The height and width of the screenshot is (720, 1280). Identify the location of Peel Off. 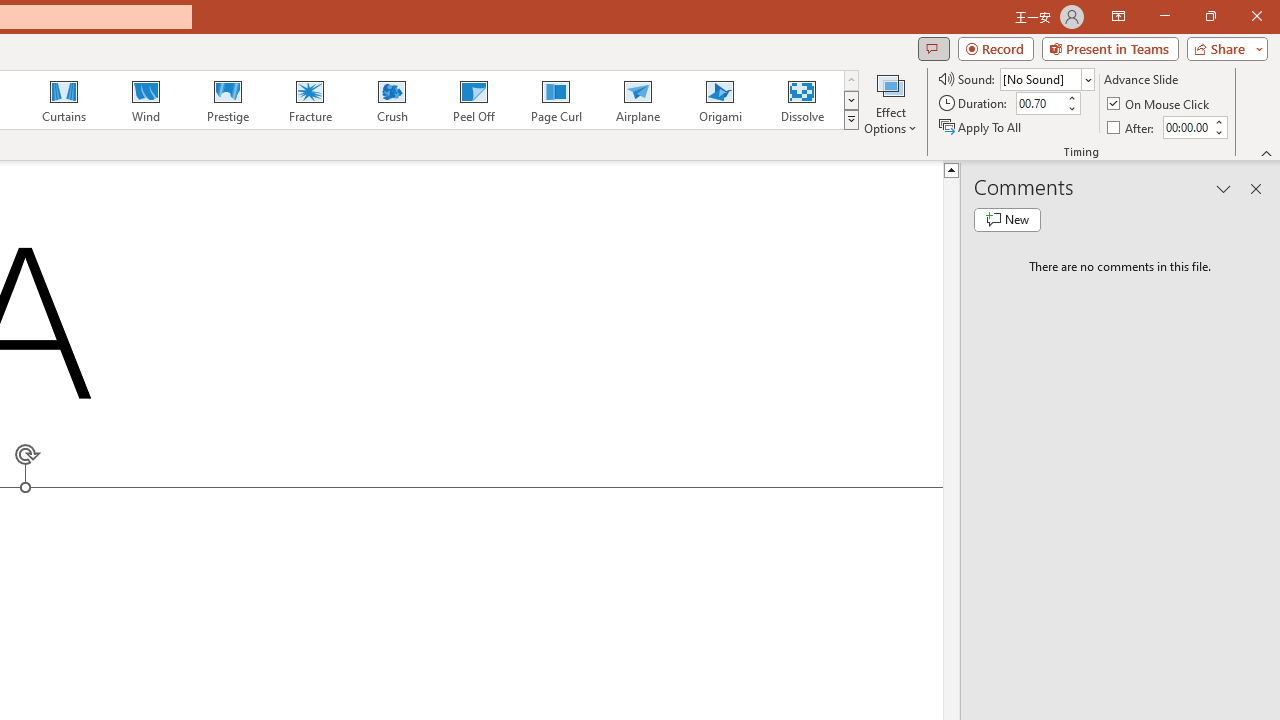
(473, 100).